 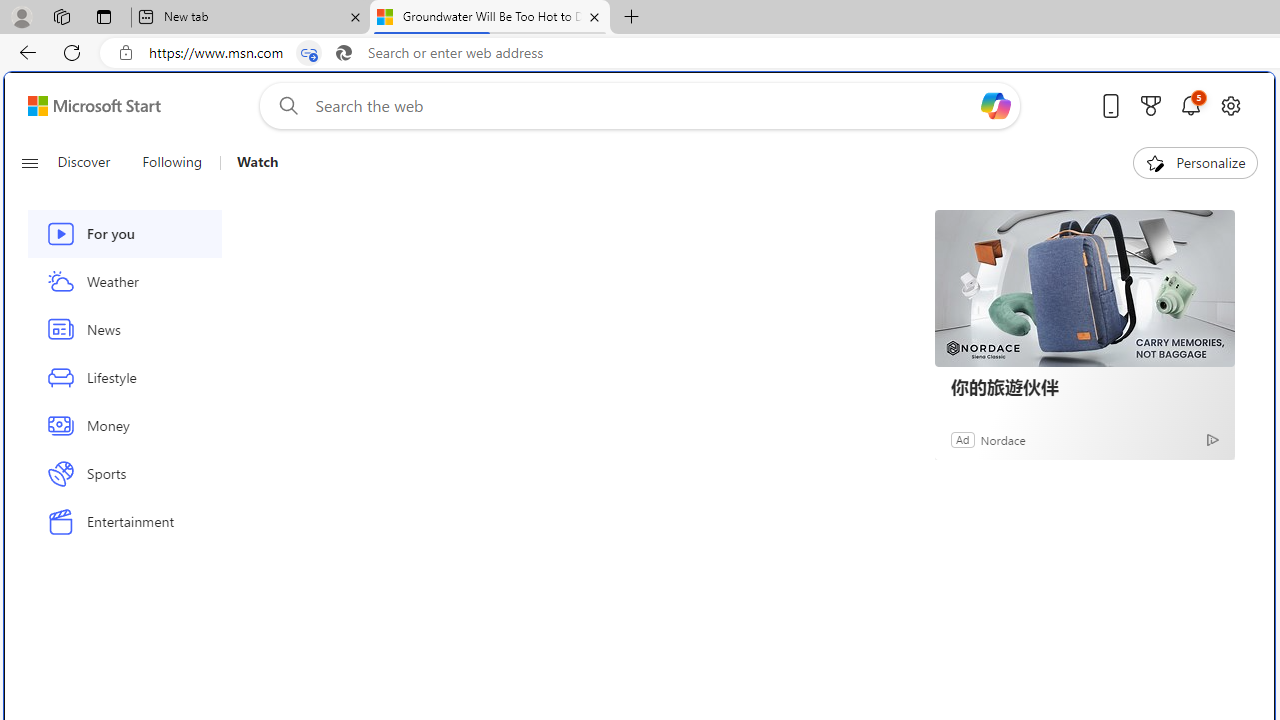 What do you see at coordinates (308, 53) in the screenshot?
I see `Tabs in split screen` at bounding box center [308, 53].